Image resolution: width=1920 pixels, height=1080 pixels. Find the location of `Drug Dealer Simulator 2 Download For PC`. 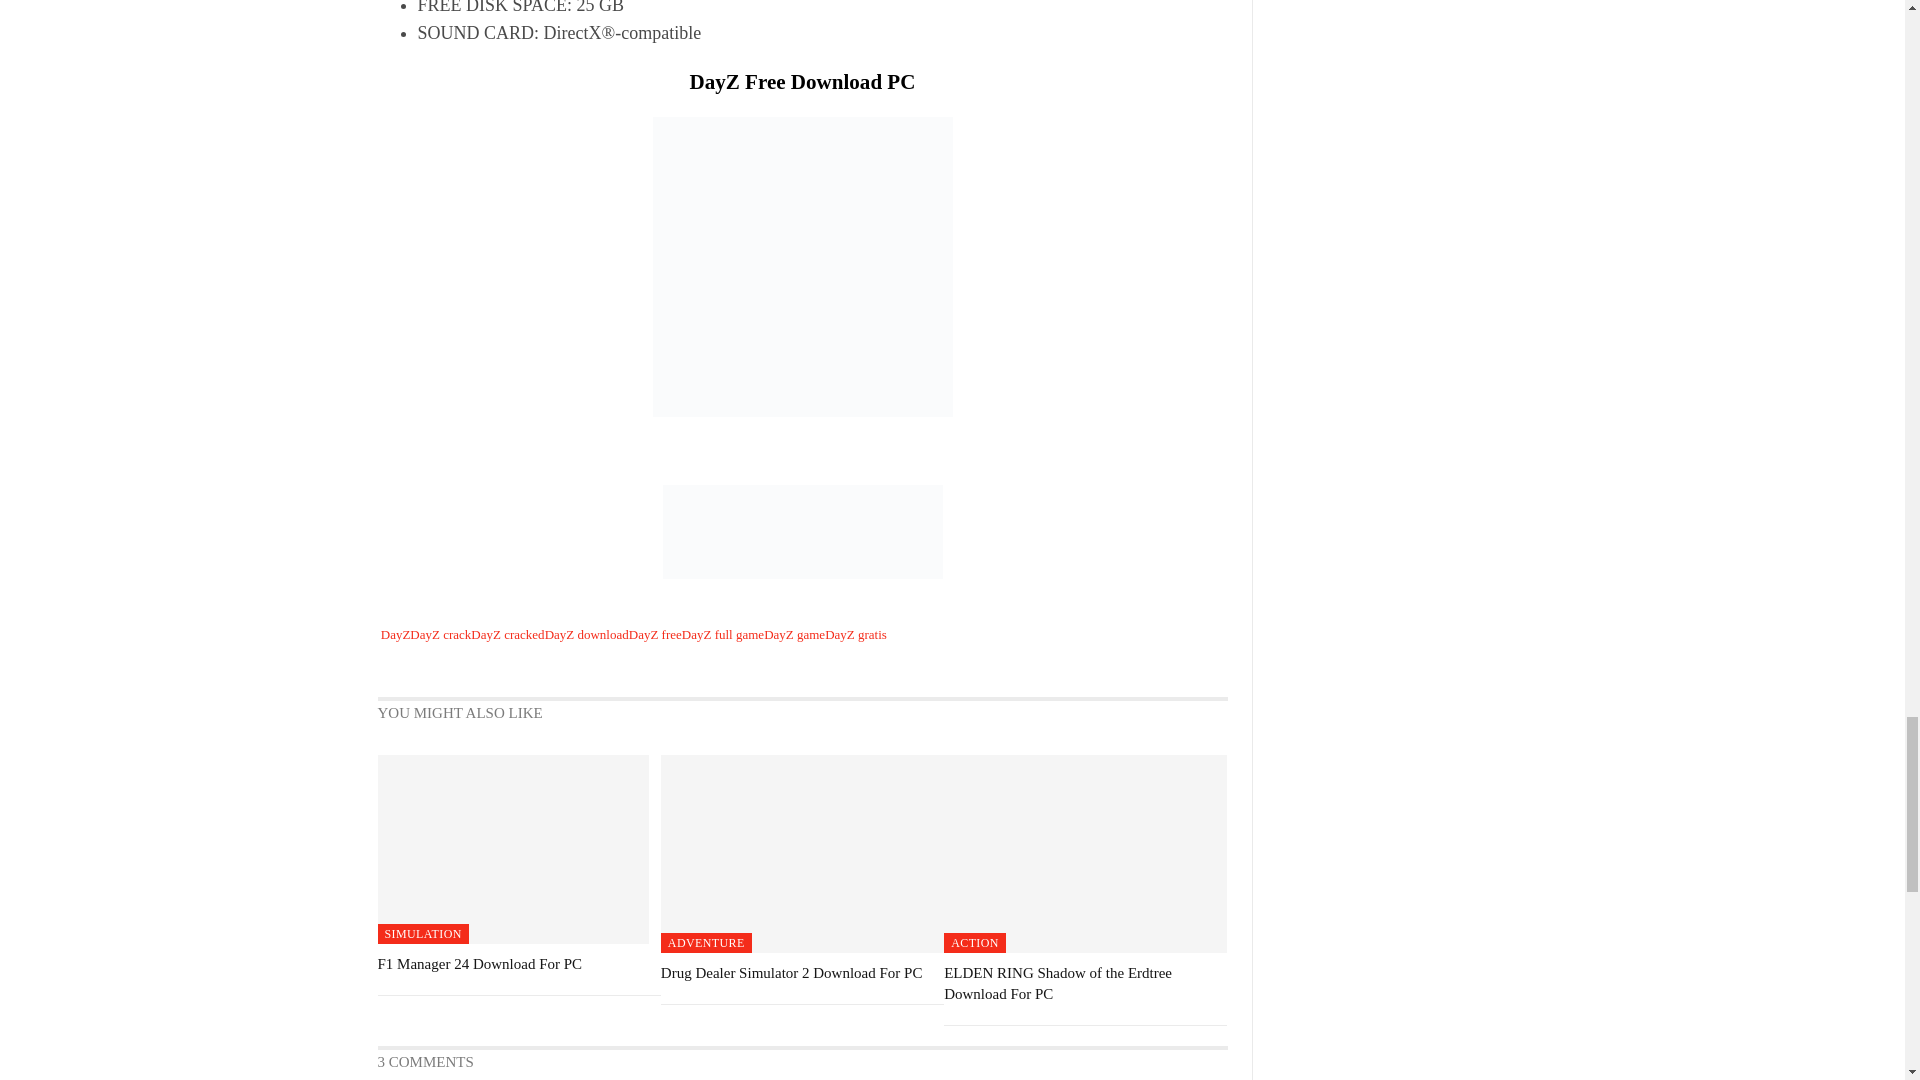

Drug Dealer Simulator 2 Download For PC is located at coordinates (792, 972).